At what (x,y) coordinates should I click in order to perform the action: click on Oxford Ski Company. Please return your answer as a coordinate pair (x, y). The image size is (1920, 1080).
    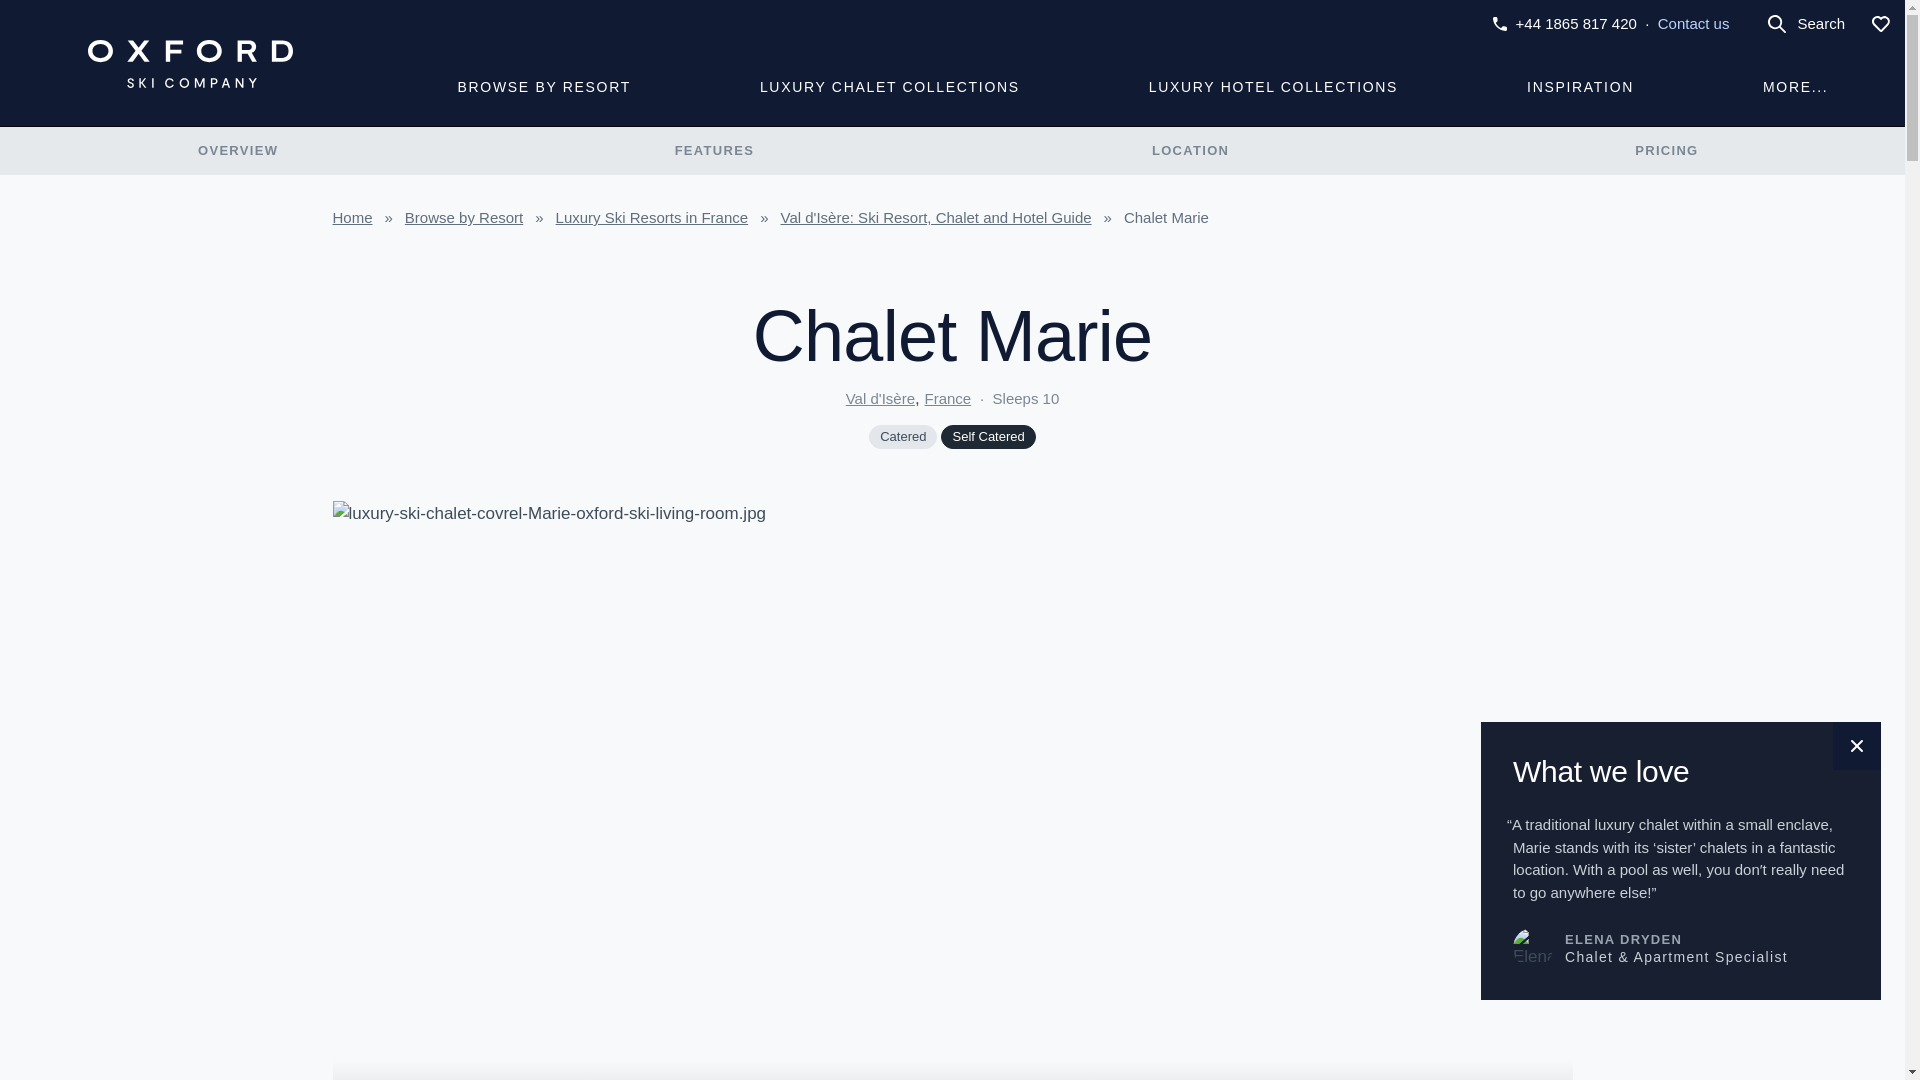
    Looking at the image, I should click on (190, 63).